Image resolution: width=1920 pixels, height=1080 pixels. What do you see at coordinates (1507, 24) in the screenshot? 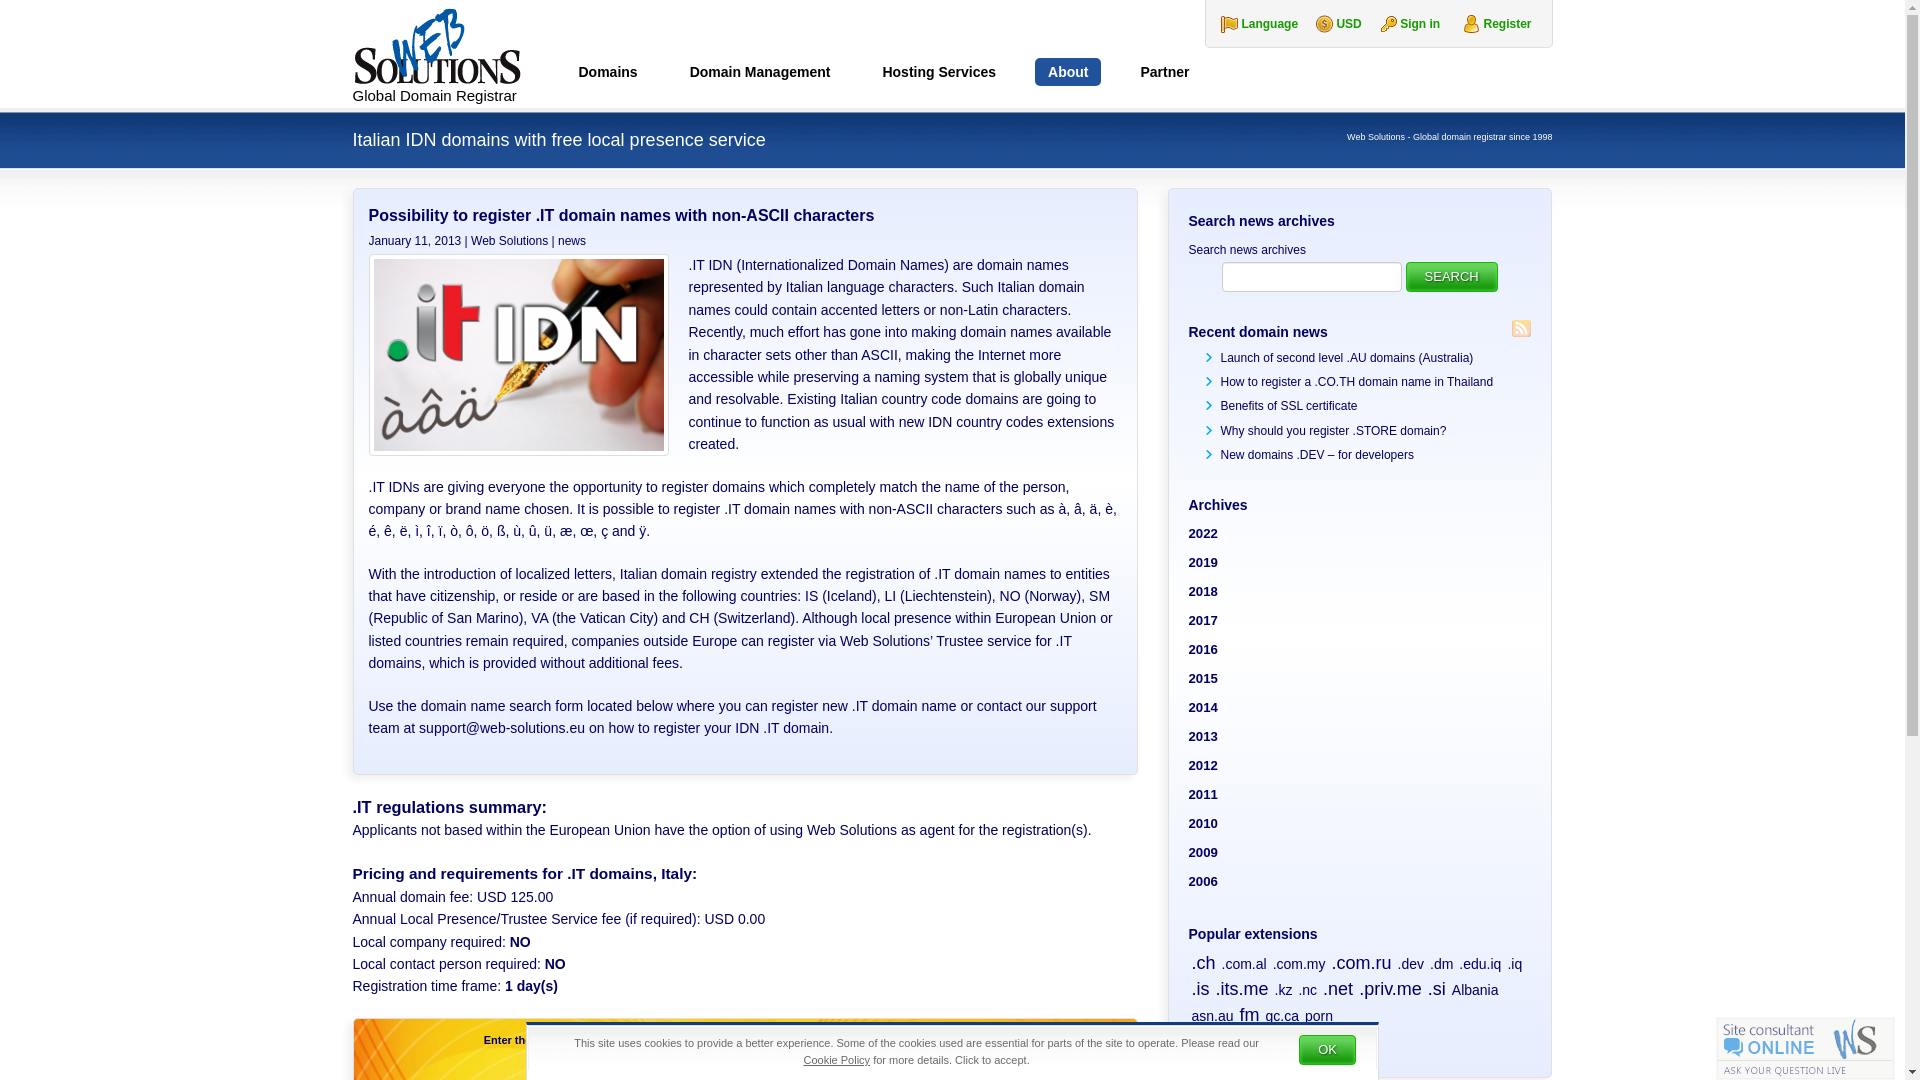
I see `Client Panel` at bounding box center [1507, 24].